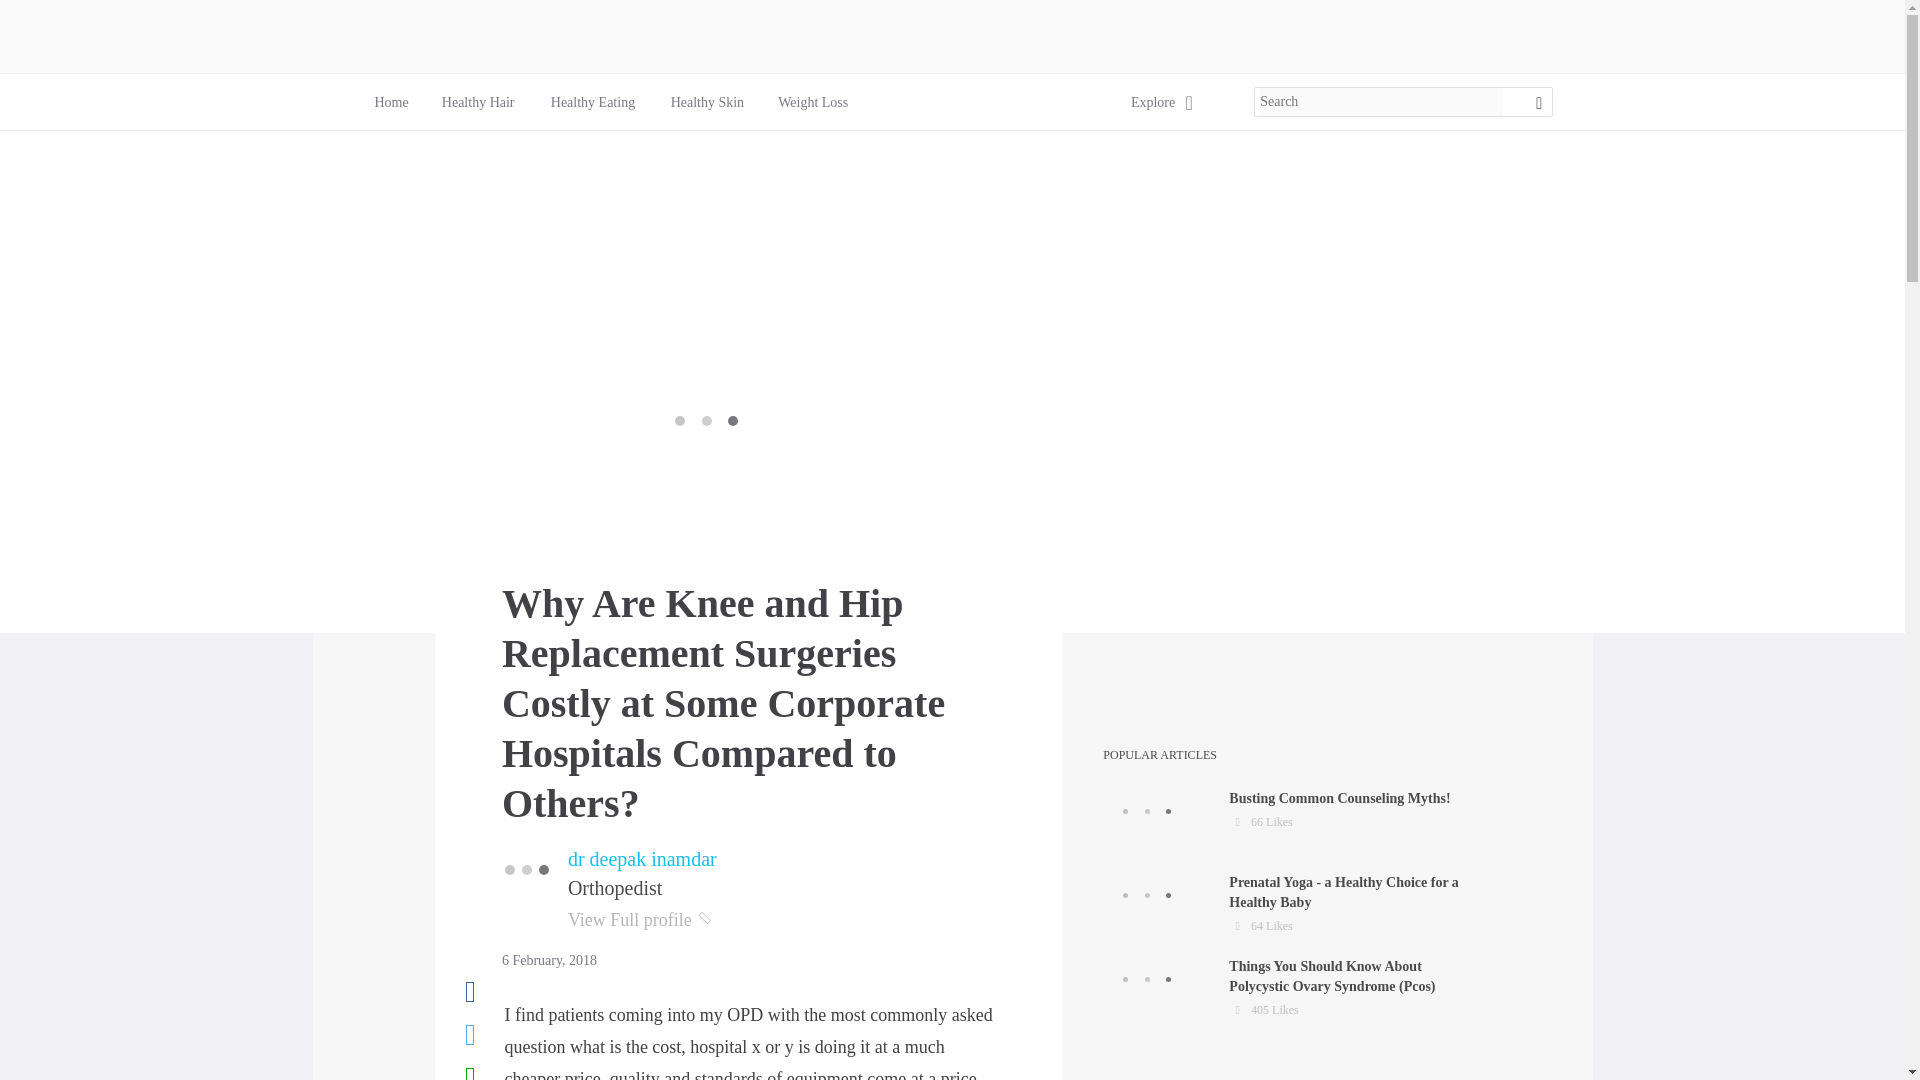  I want to click on Healthy Eating, so click(1289, 820).